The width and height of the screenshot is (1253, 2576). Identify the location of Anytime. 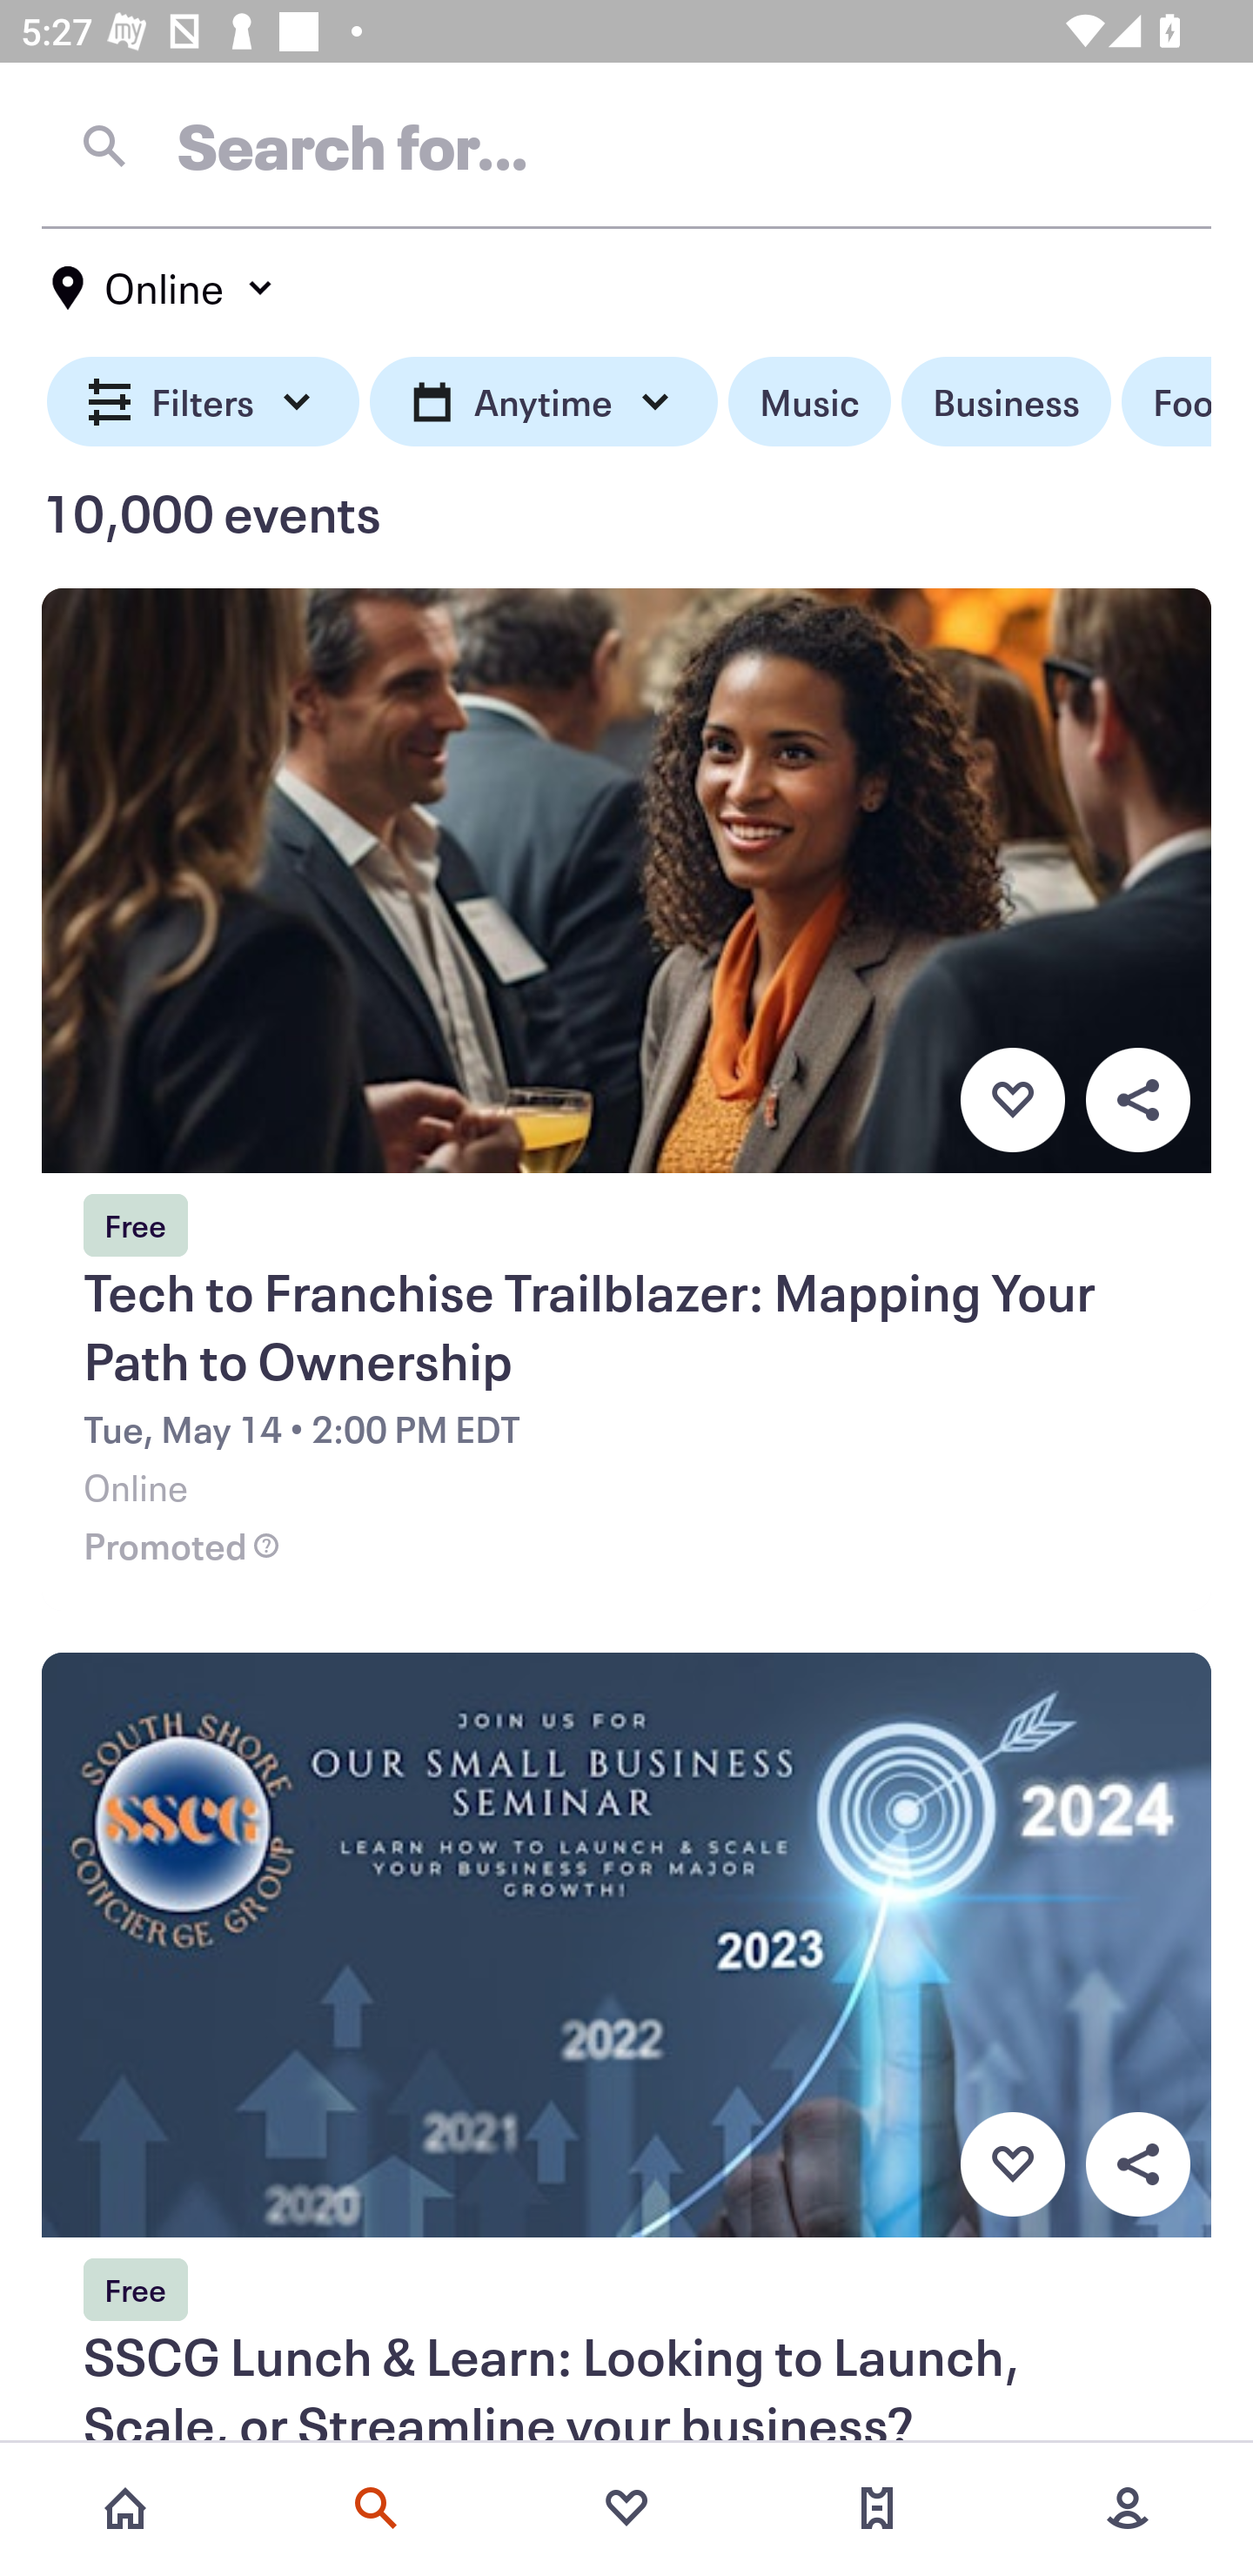
(543, 402).